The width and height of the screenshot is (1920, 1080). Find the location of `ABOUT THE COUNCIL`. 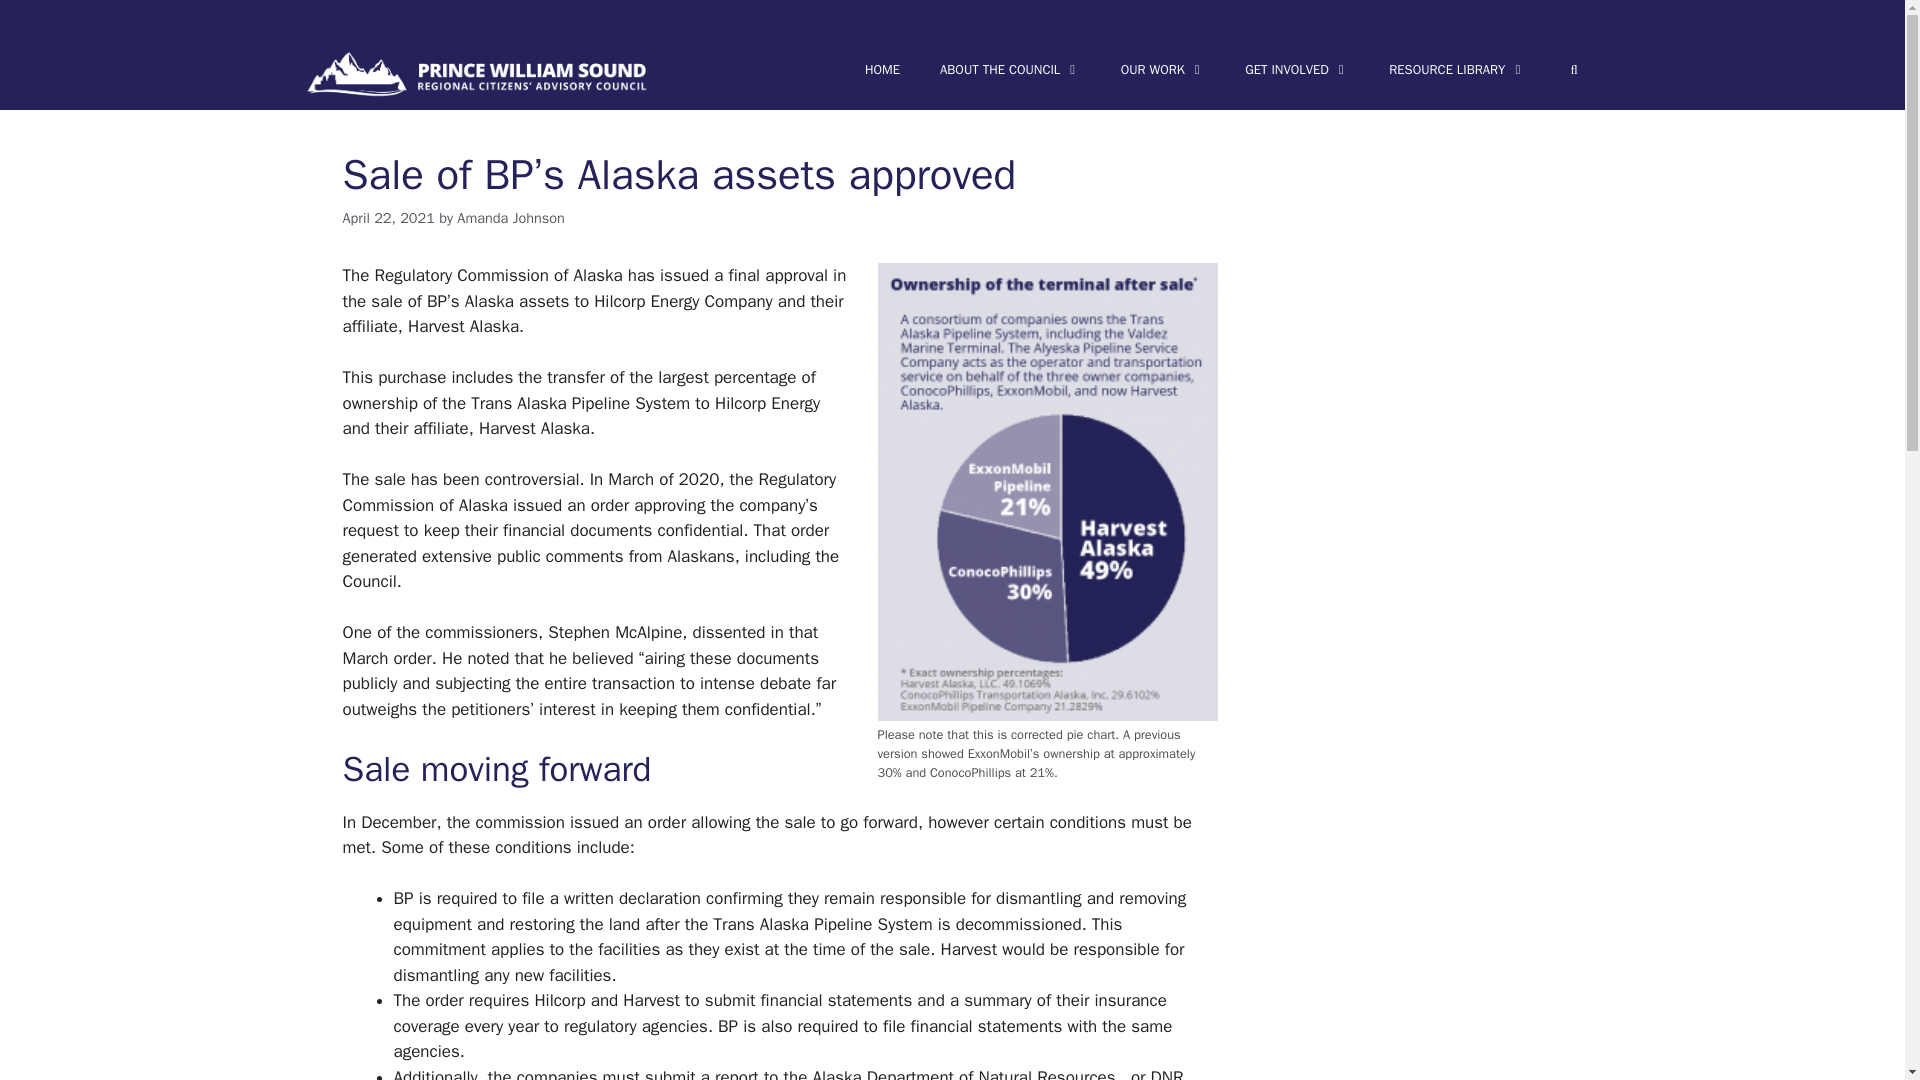

ABOUT THE COUNCIL is located at coordinates (1010, 70).